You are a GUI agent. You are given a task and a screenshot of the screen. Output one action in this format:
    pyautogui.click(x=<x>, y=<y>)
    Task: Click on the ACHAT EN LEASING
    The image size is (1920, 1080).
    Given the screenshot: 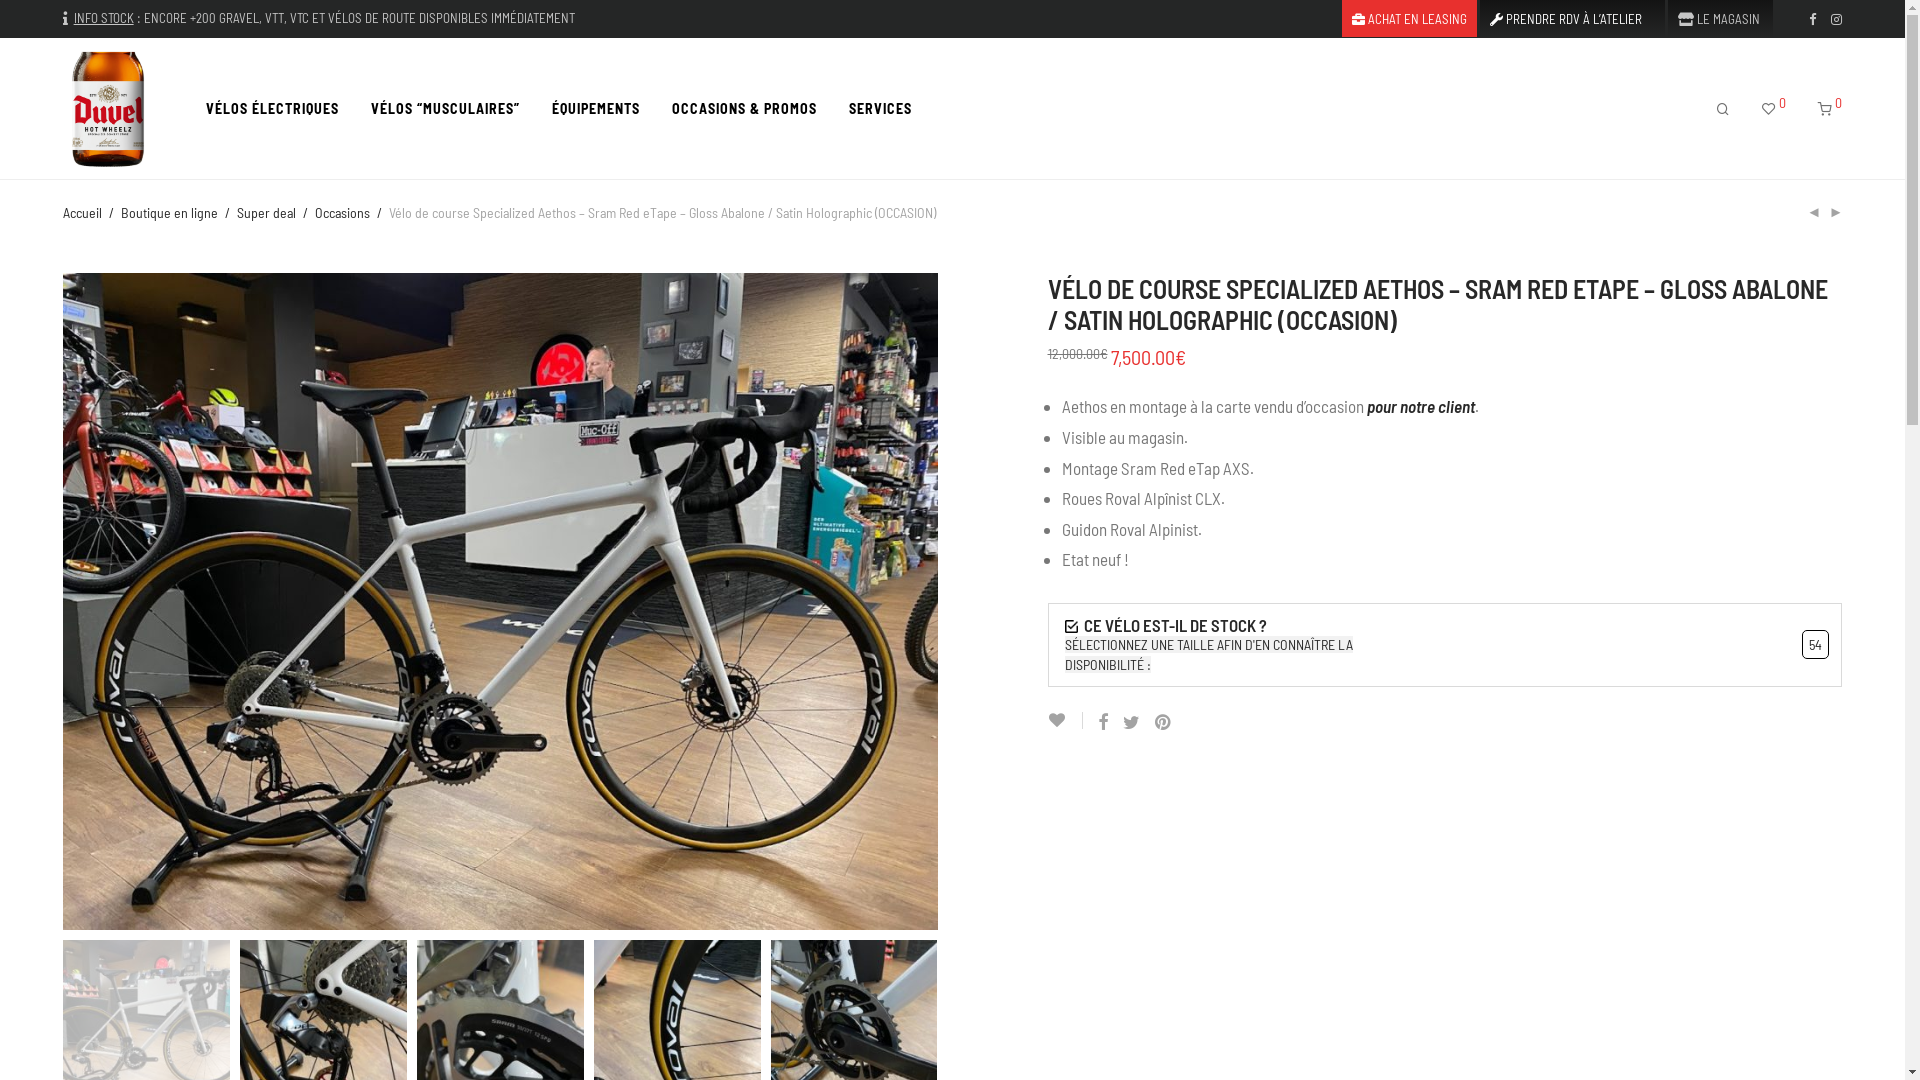 What is the action you would take?
    pyautogui.click(x=1410, y=20)
    